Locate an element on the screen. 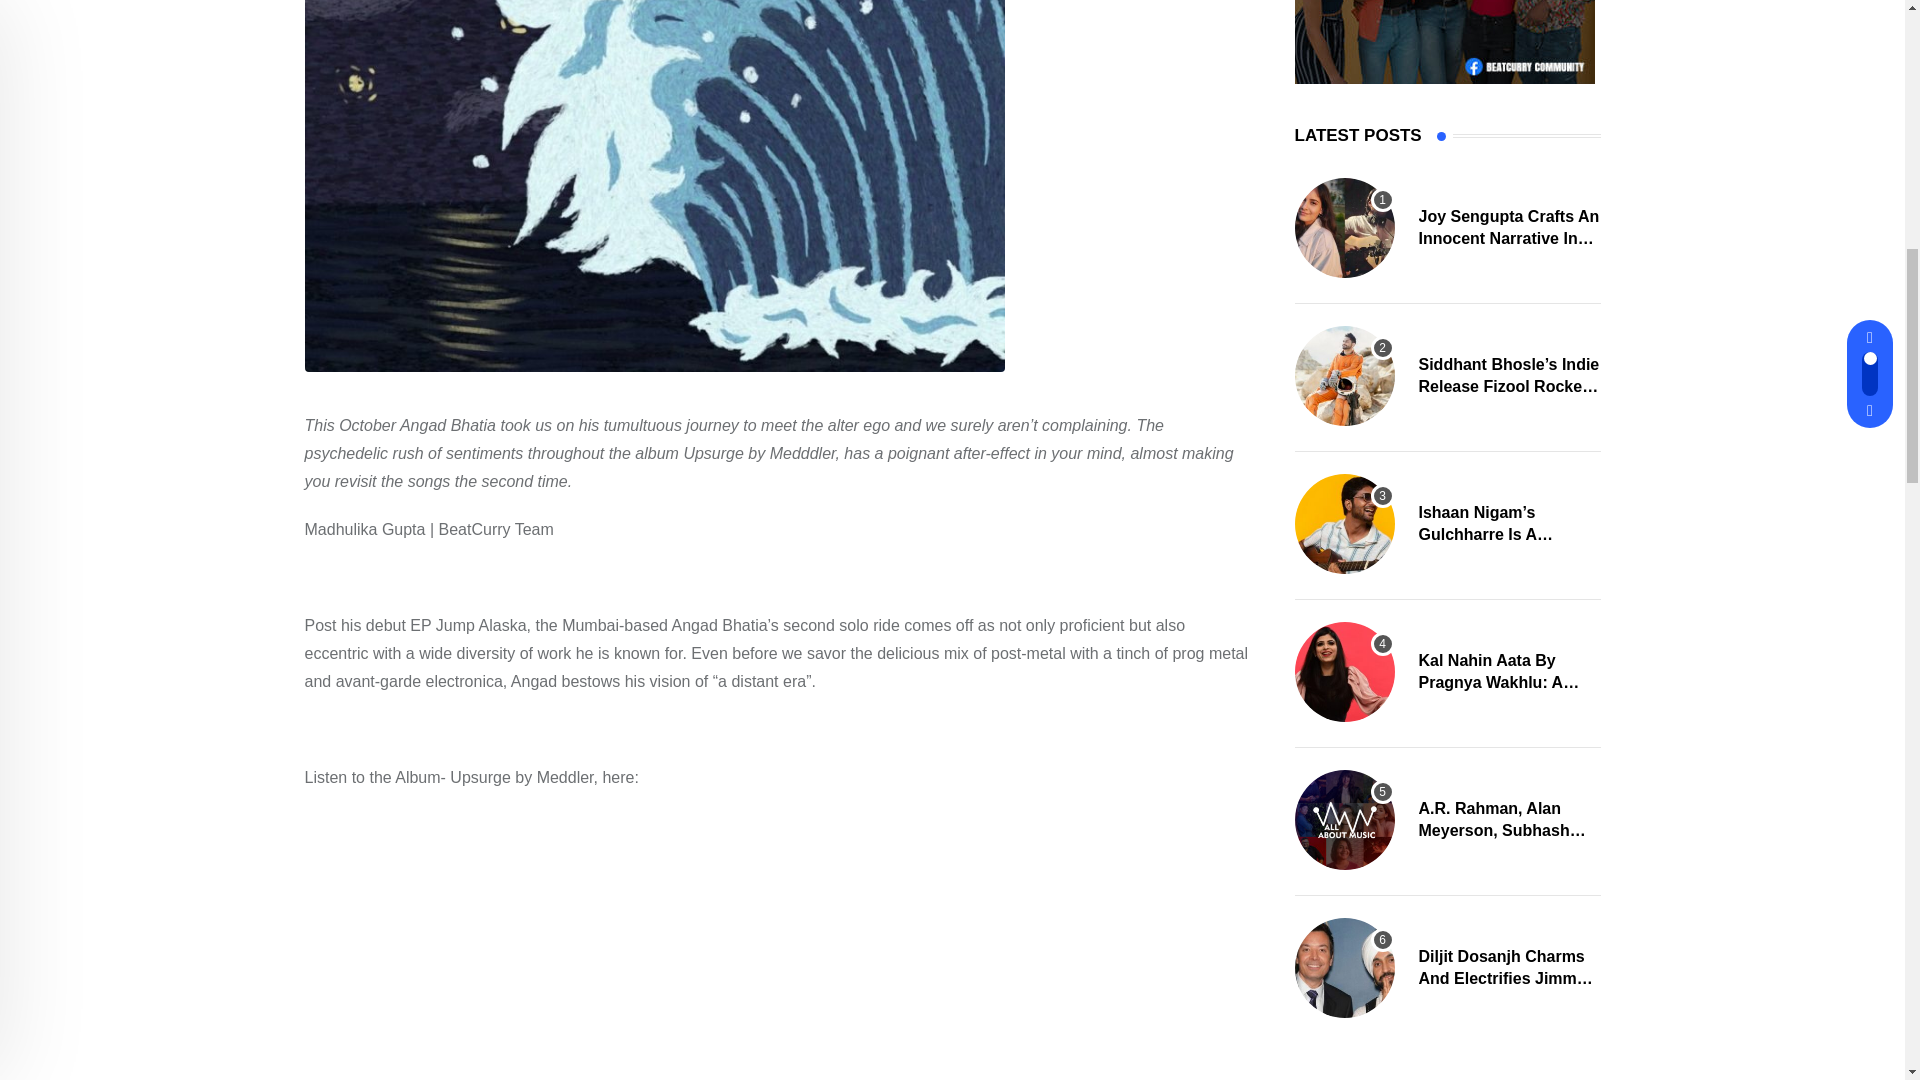  Kal Nahin Aata By Pragnya Wakhlu: A Folk-Fusion Delight is located at coordinates (1344, 672).